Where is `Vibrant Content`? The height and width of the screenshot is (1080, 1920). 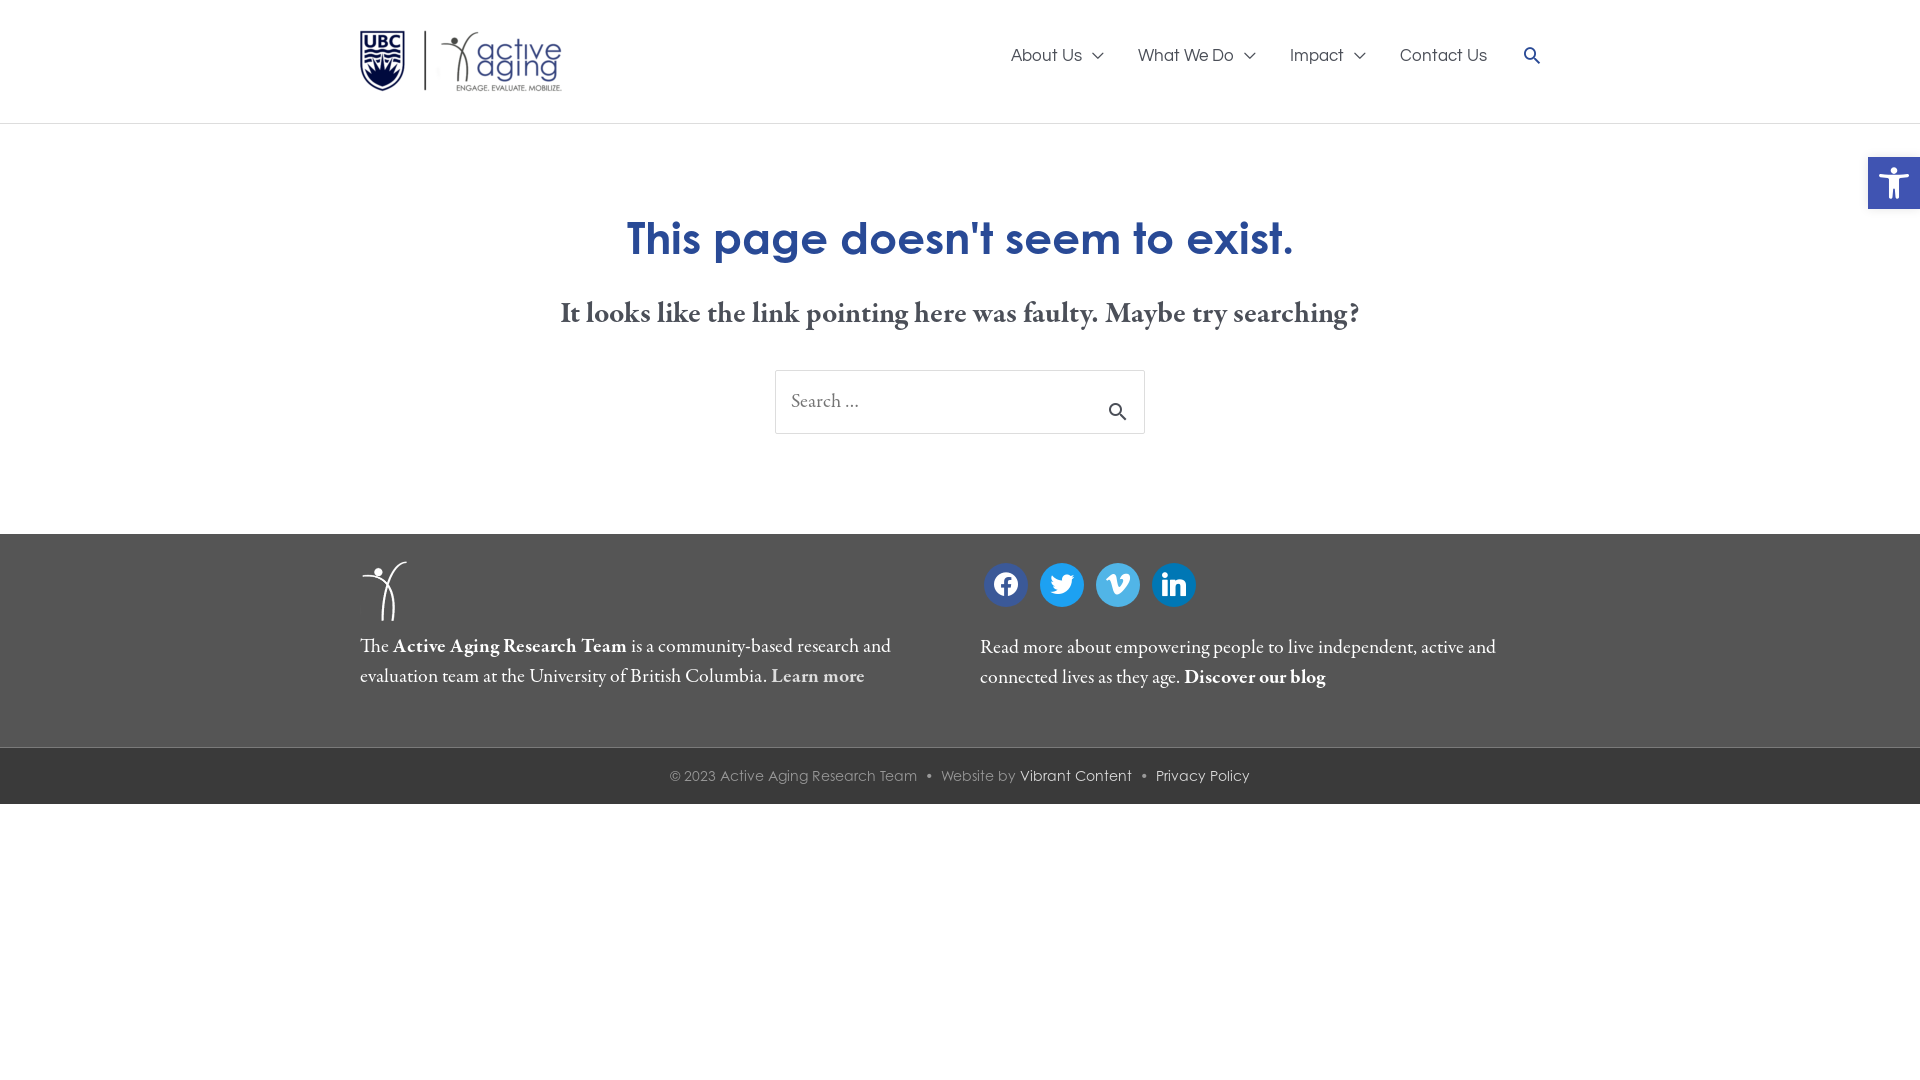 Vibrant Content is located at coordinates (1076, 774).